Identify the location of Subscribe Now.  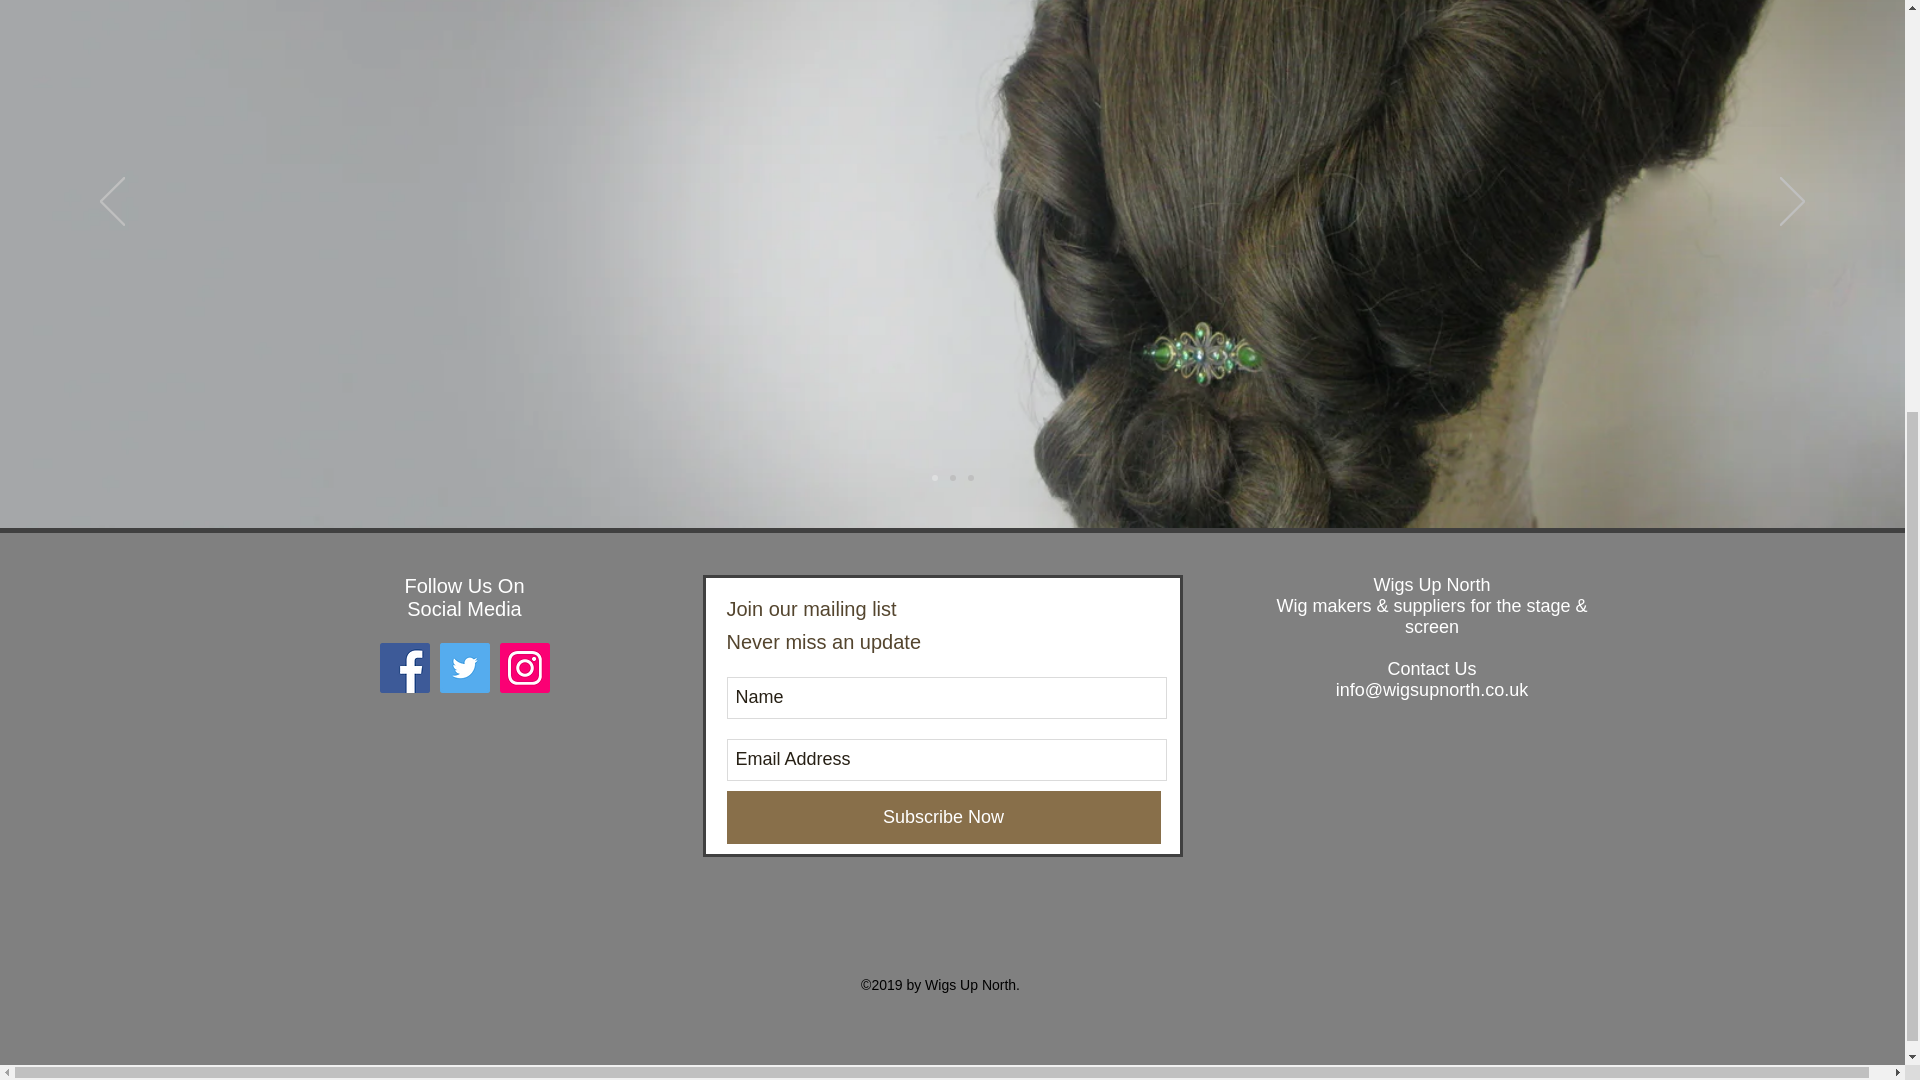
(942, 816).